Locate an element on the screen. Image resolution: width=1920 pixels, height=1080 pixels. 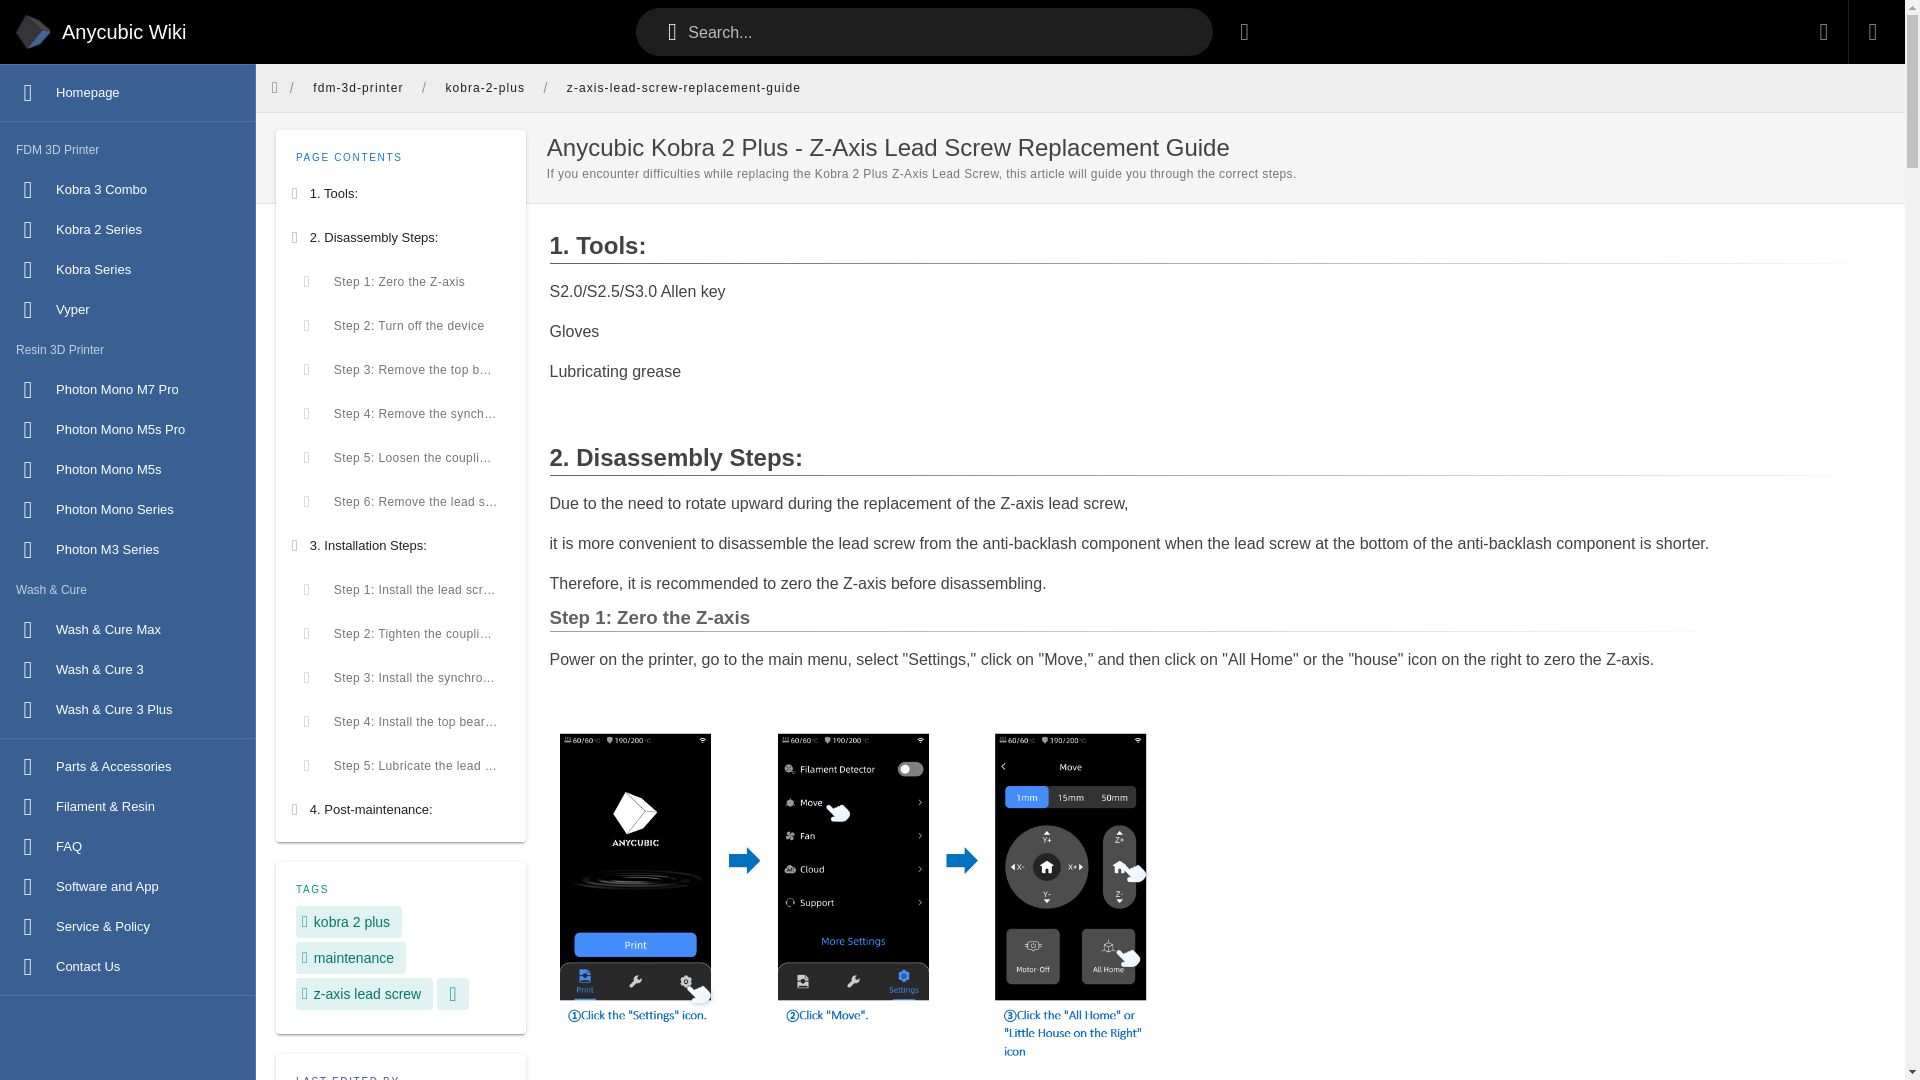
z-axis-lead-screw-replacement-guide is located at coordinates (682, 88).